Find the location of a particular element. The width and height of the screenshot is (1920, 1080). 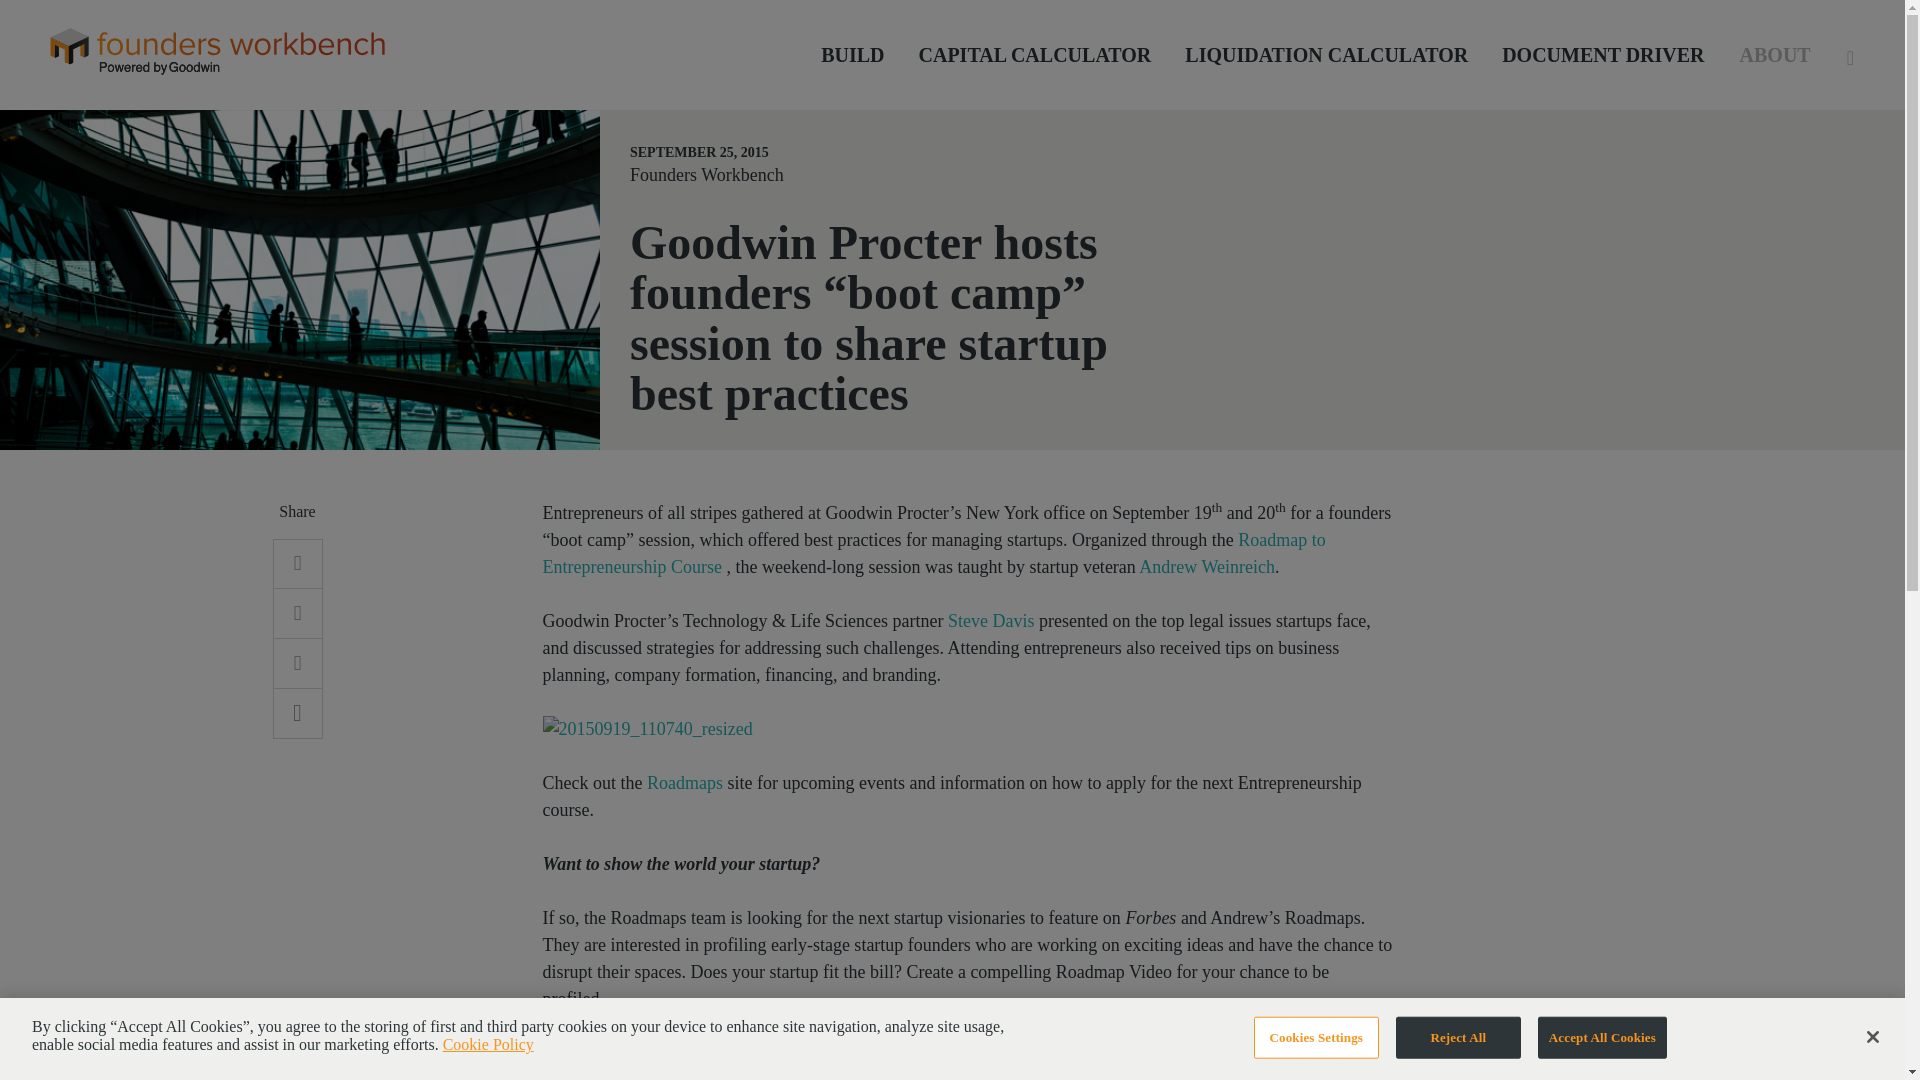

Steve Davis is located at coordinates (991, 620).